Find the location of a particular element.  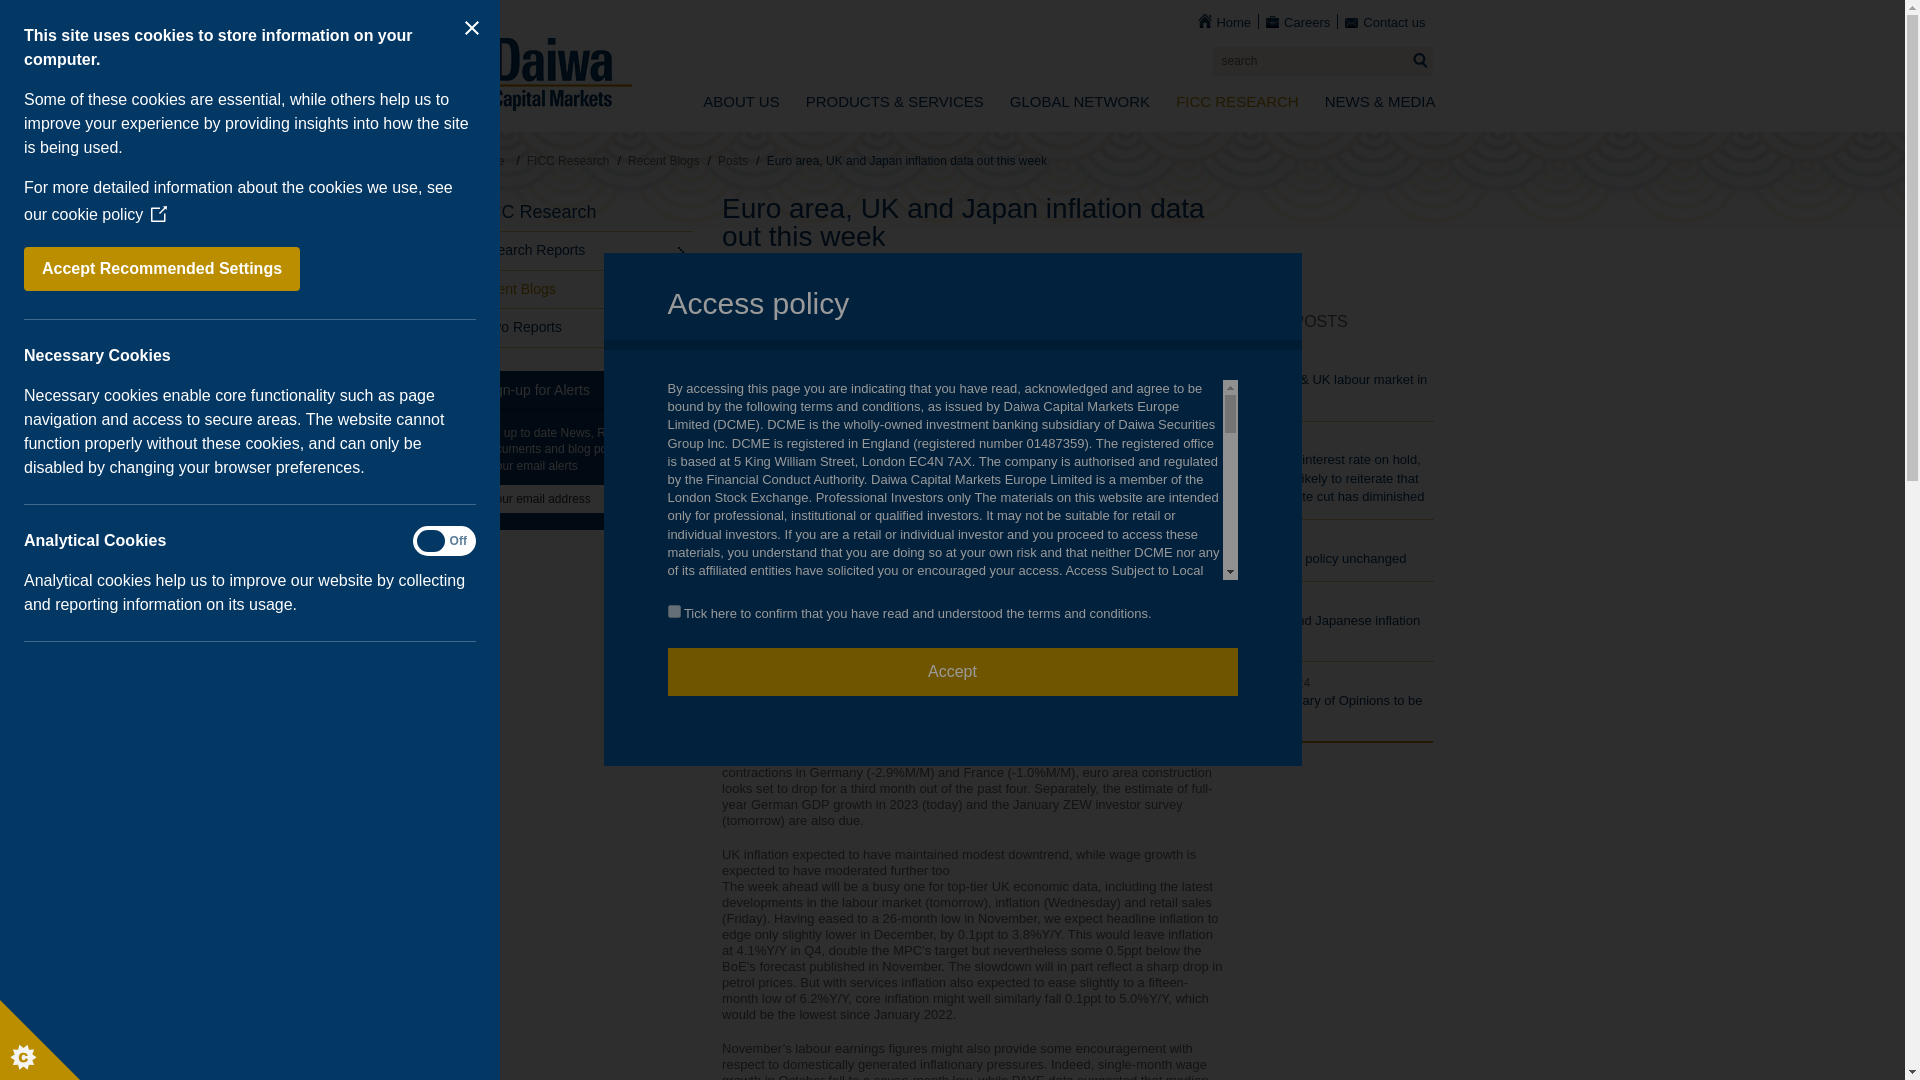

FICC RESEARCH is located at coordinates (1237, 103).